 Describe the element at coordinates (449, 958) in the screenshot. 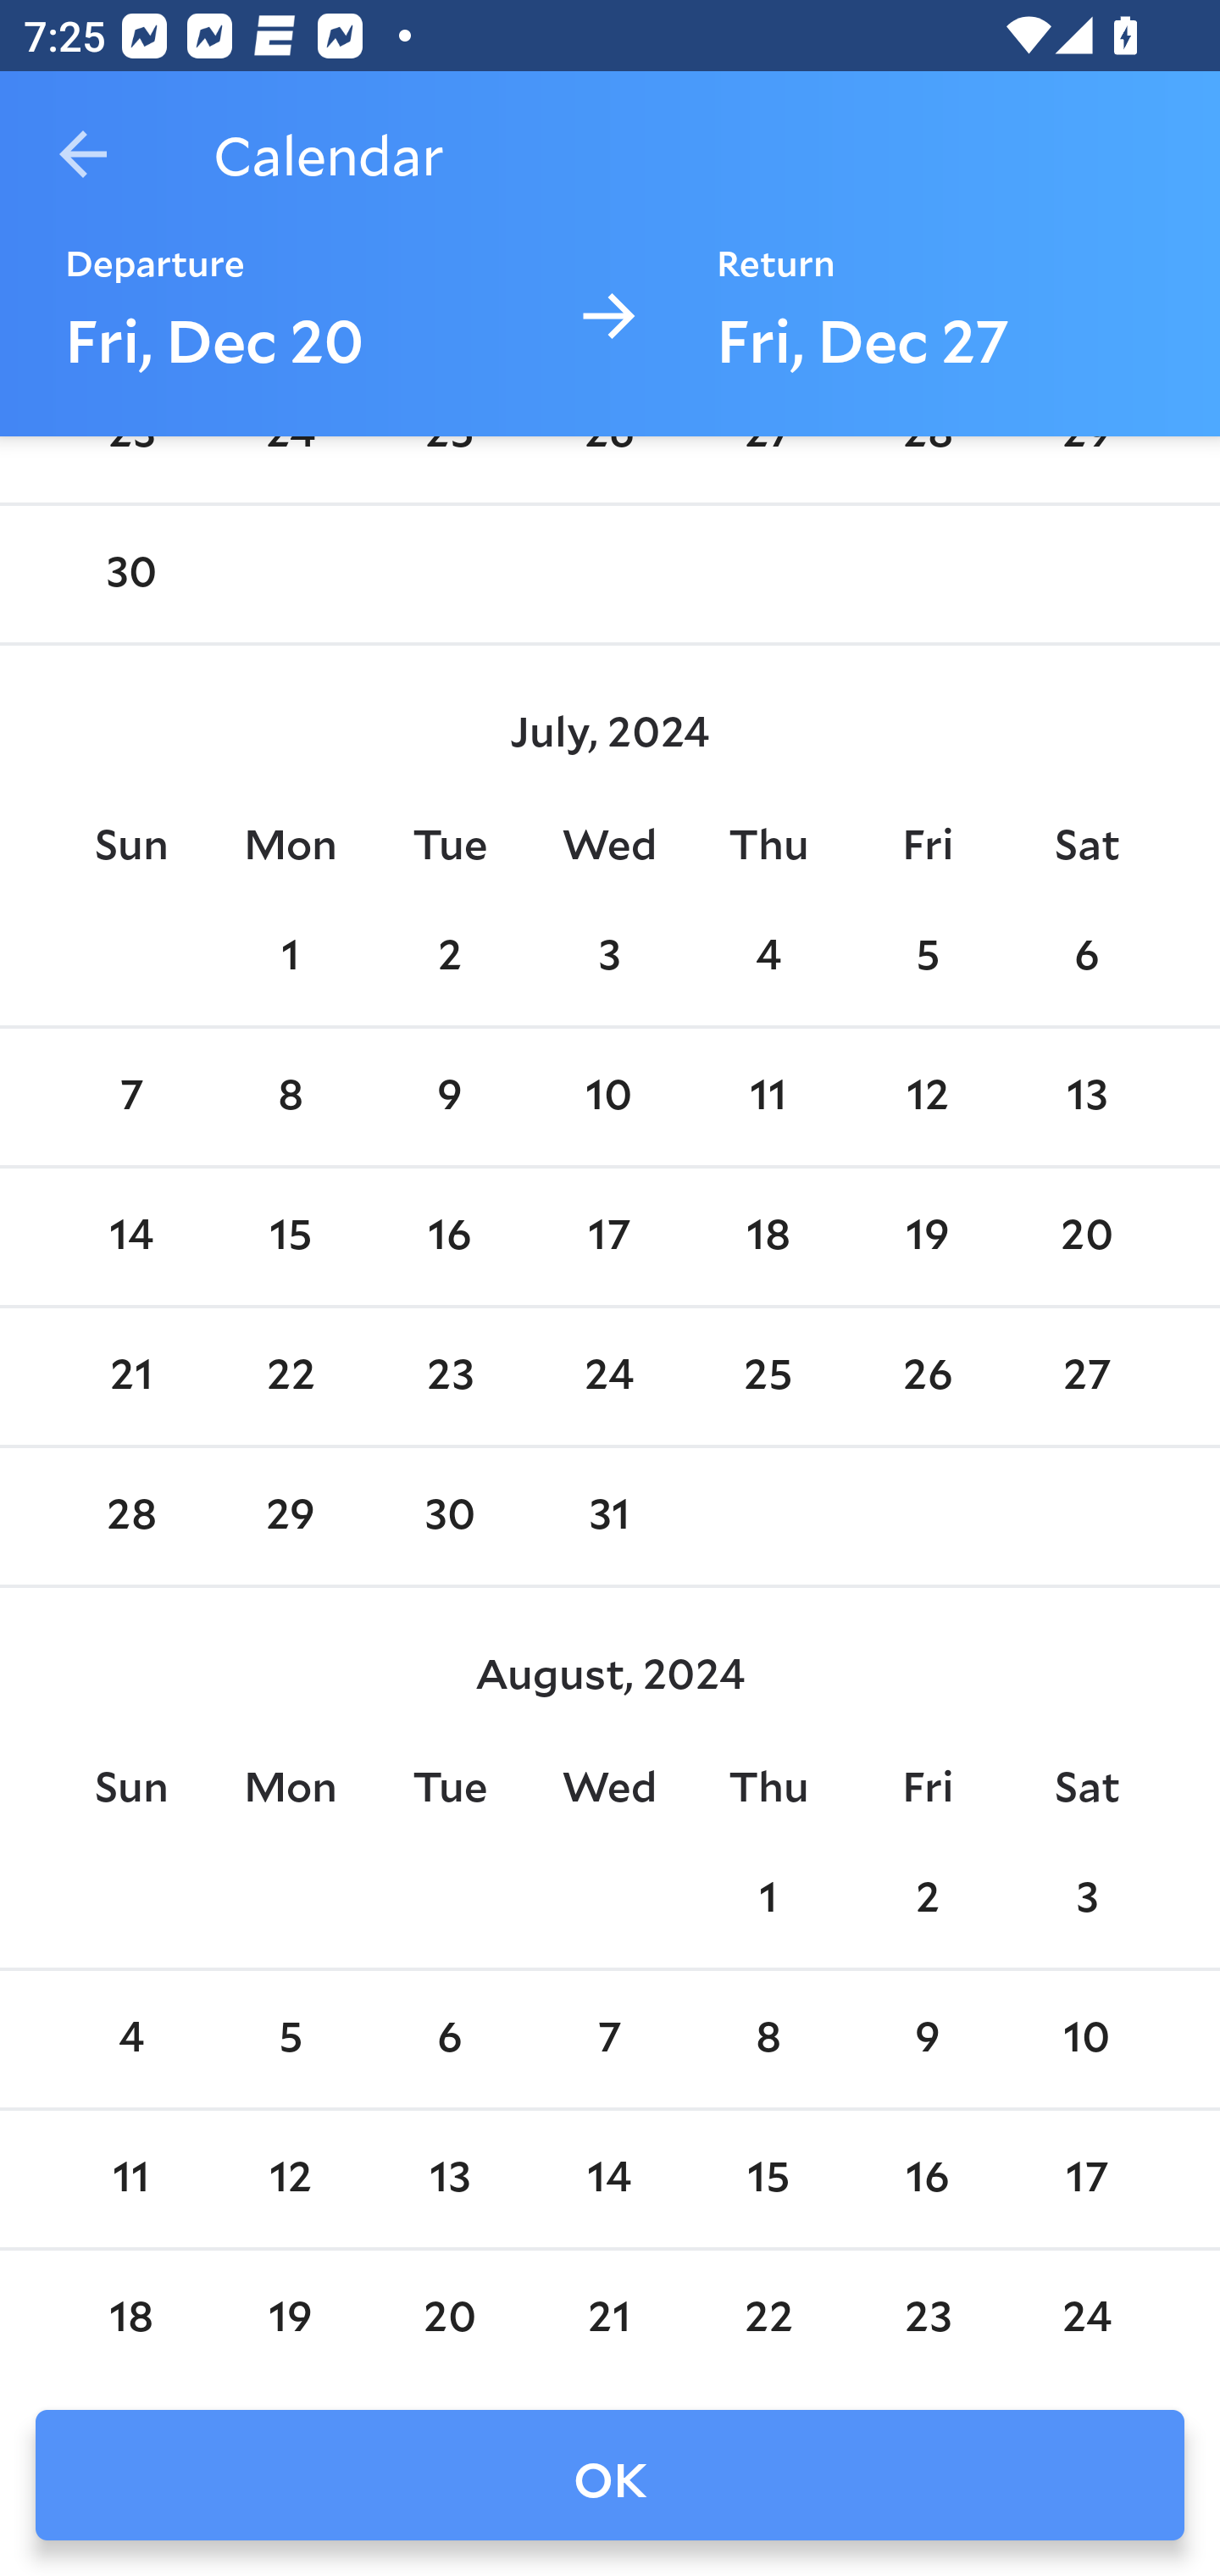

I see `2` at that location.